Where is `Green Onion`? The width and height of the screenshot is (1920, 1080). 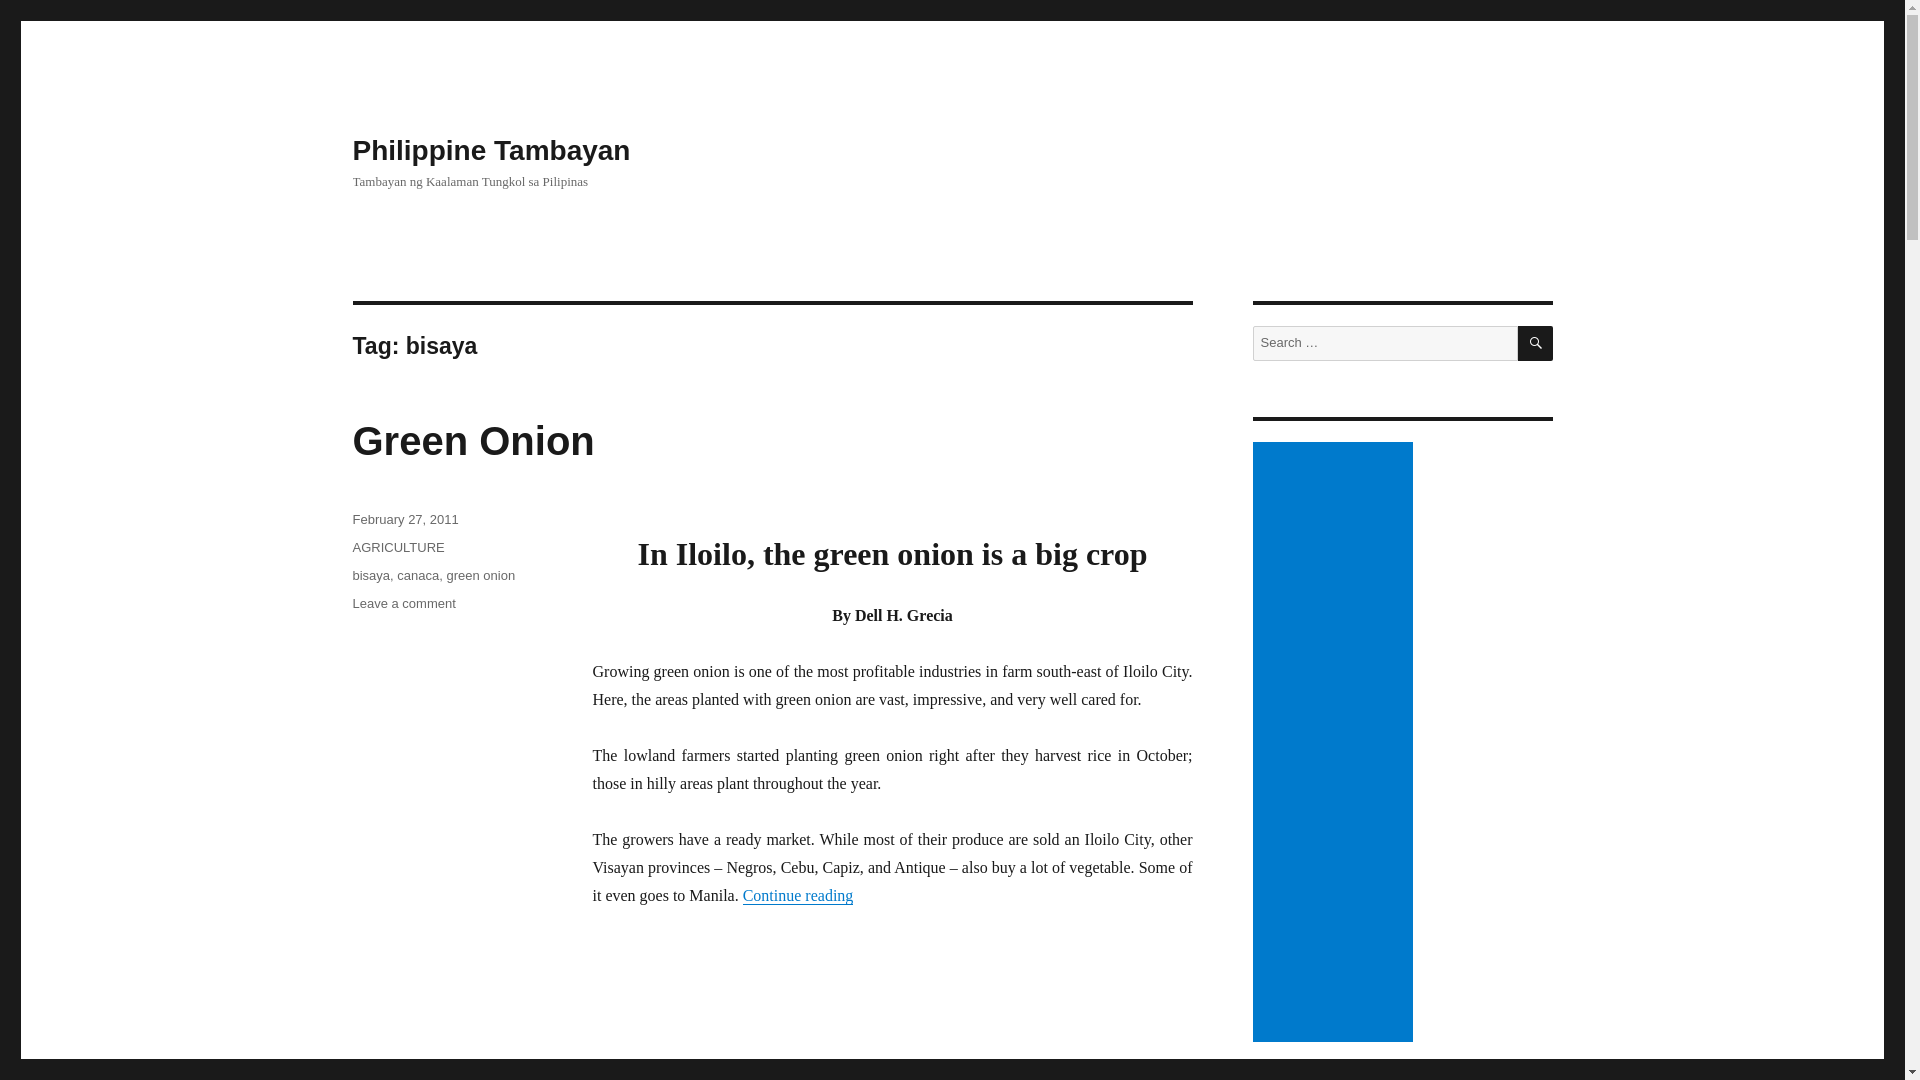 Green Onion is located at coordinates (397, 548).